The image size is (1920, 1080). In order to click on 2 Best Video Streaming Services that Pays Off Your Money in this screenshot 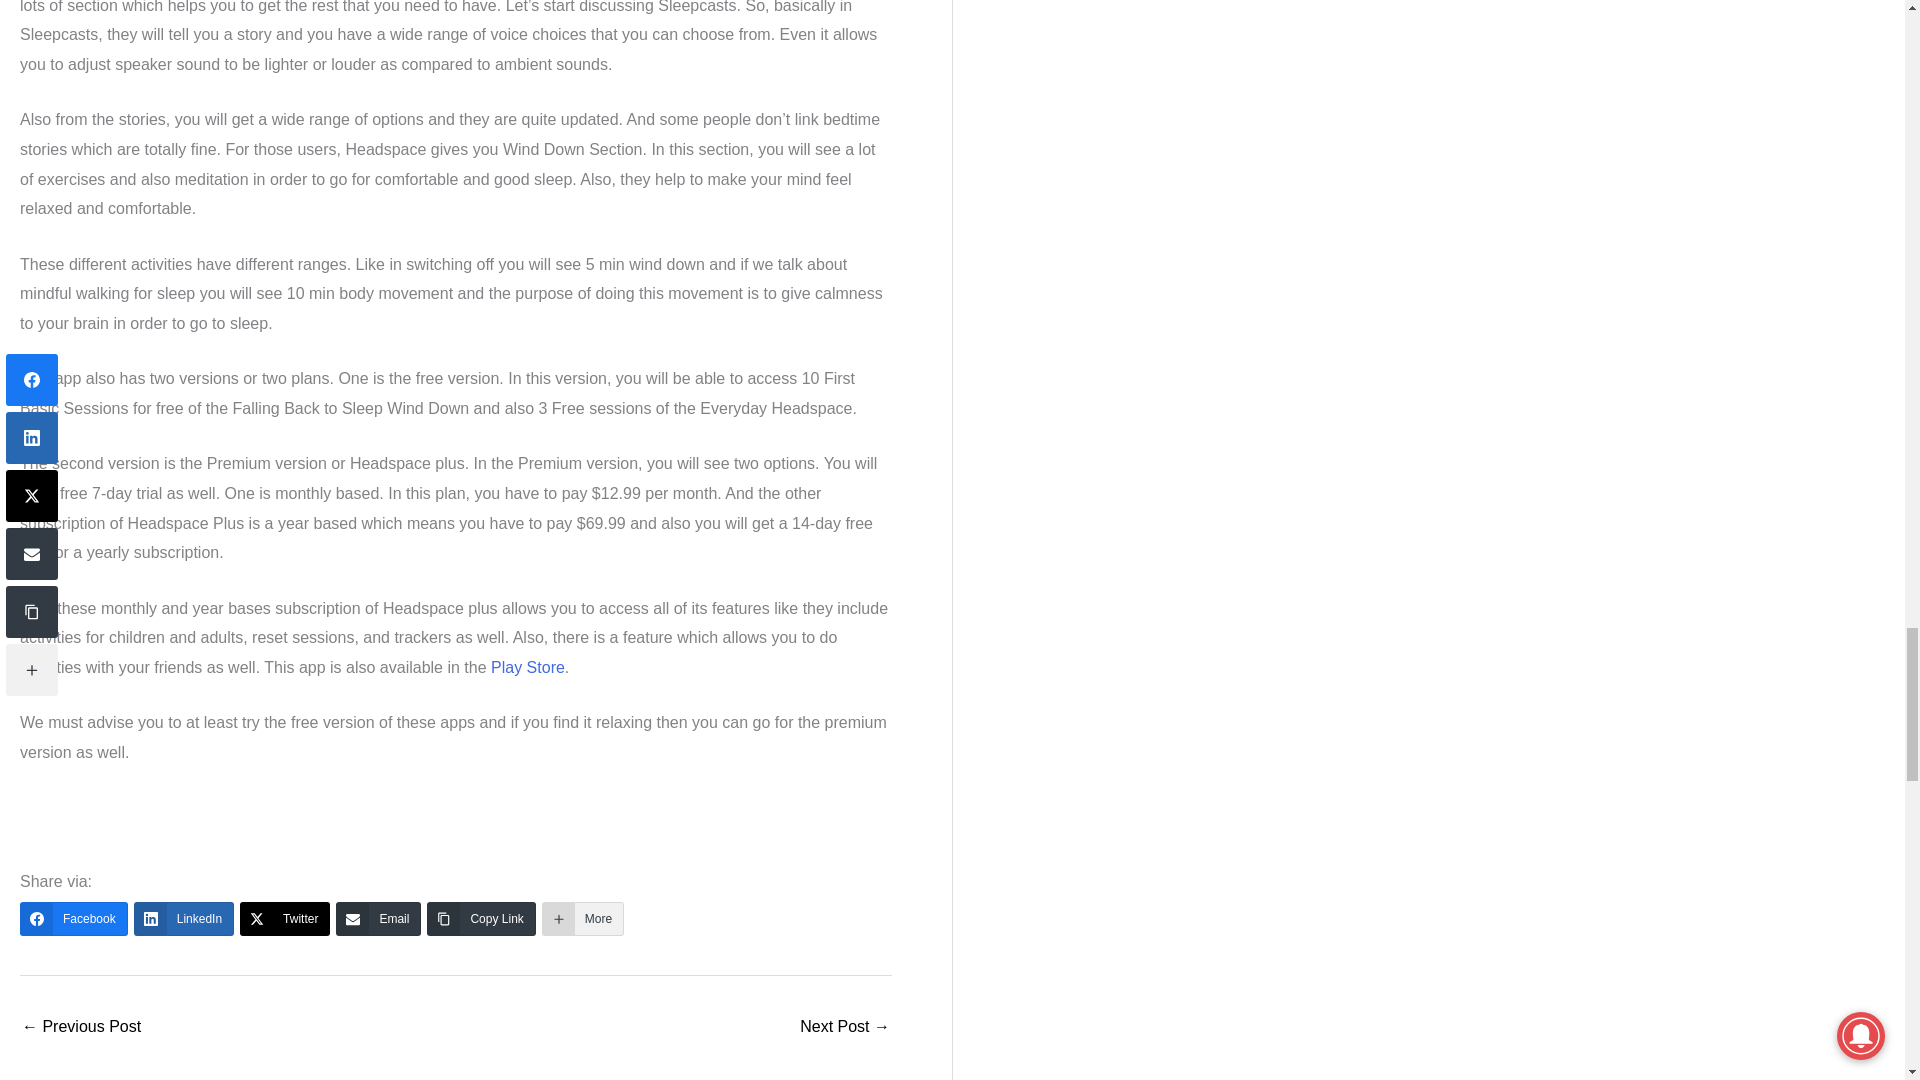, I will do `click(80, 1028)`.